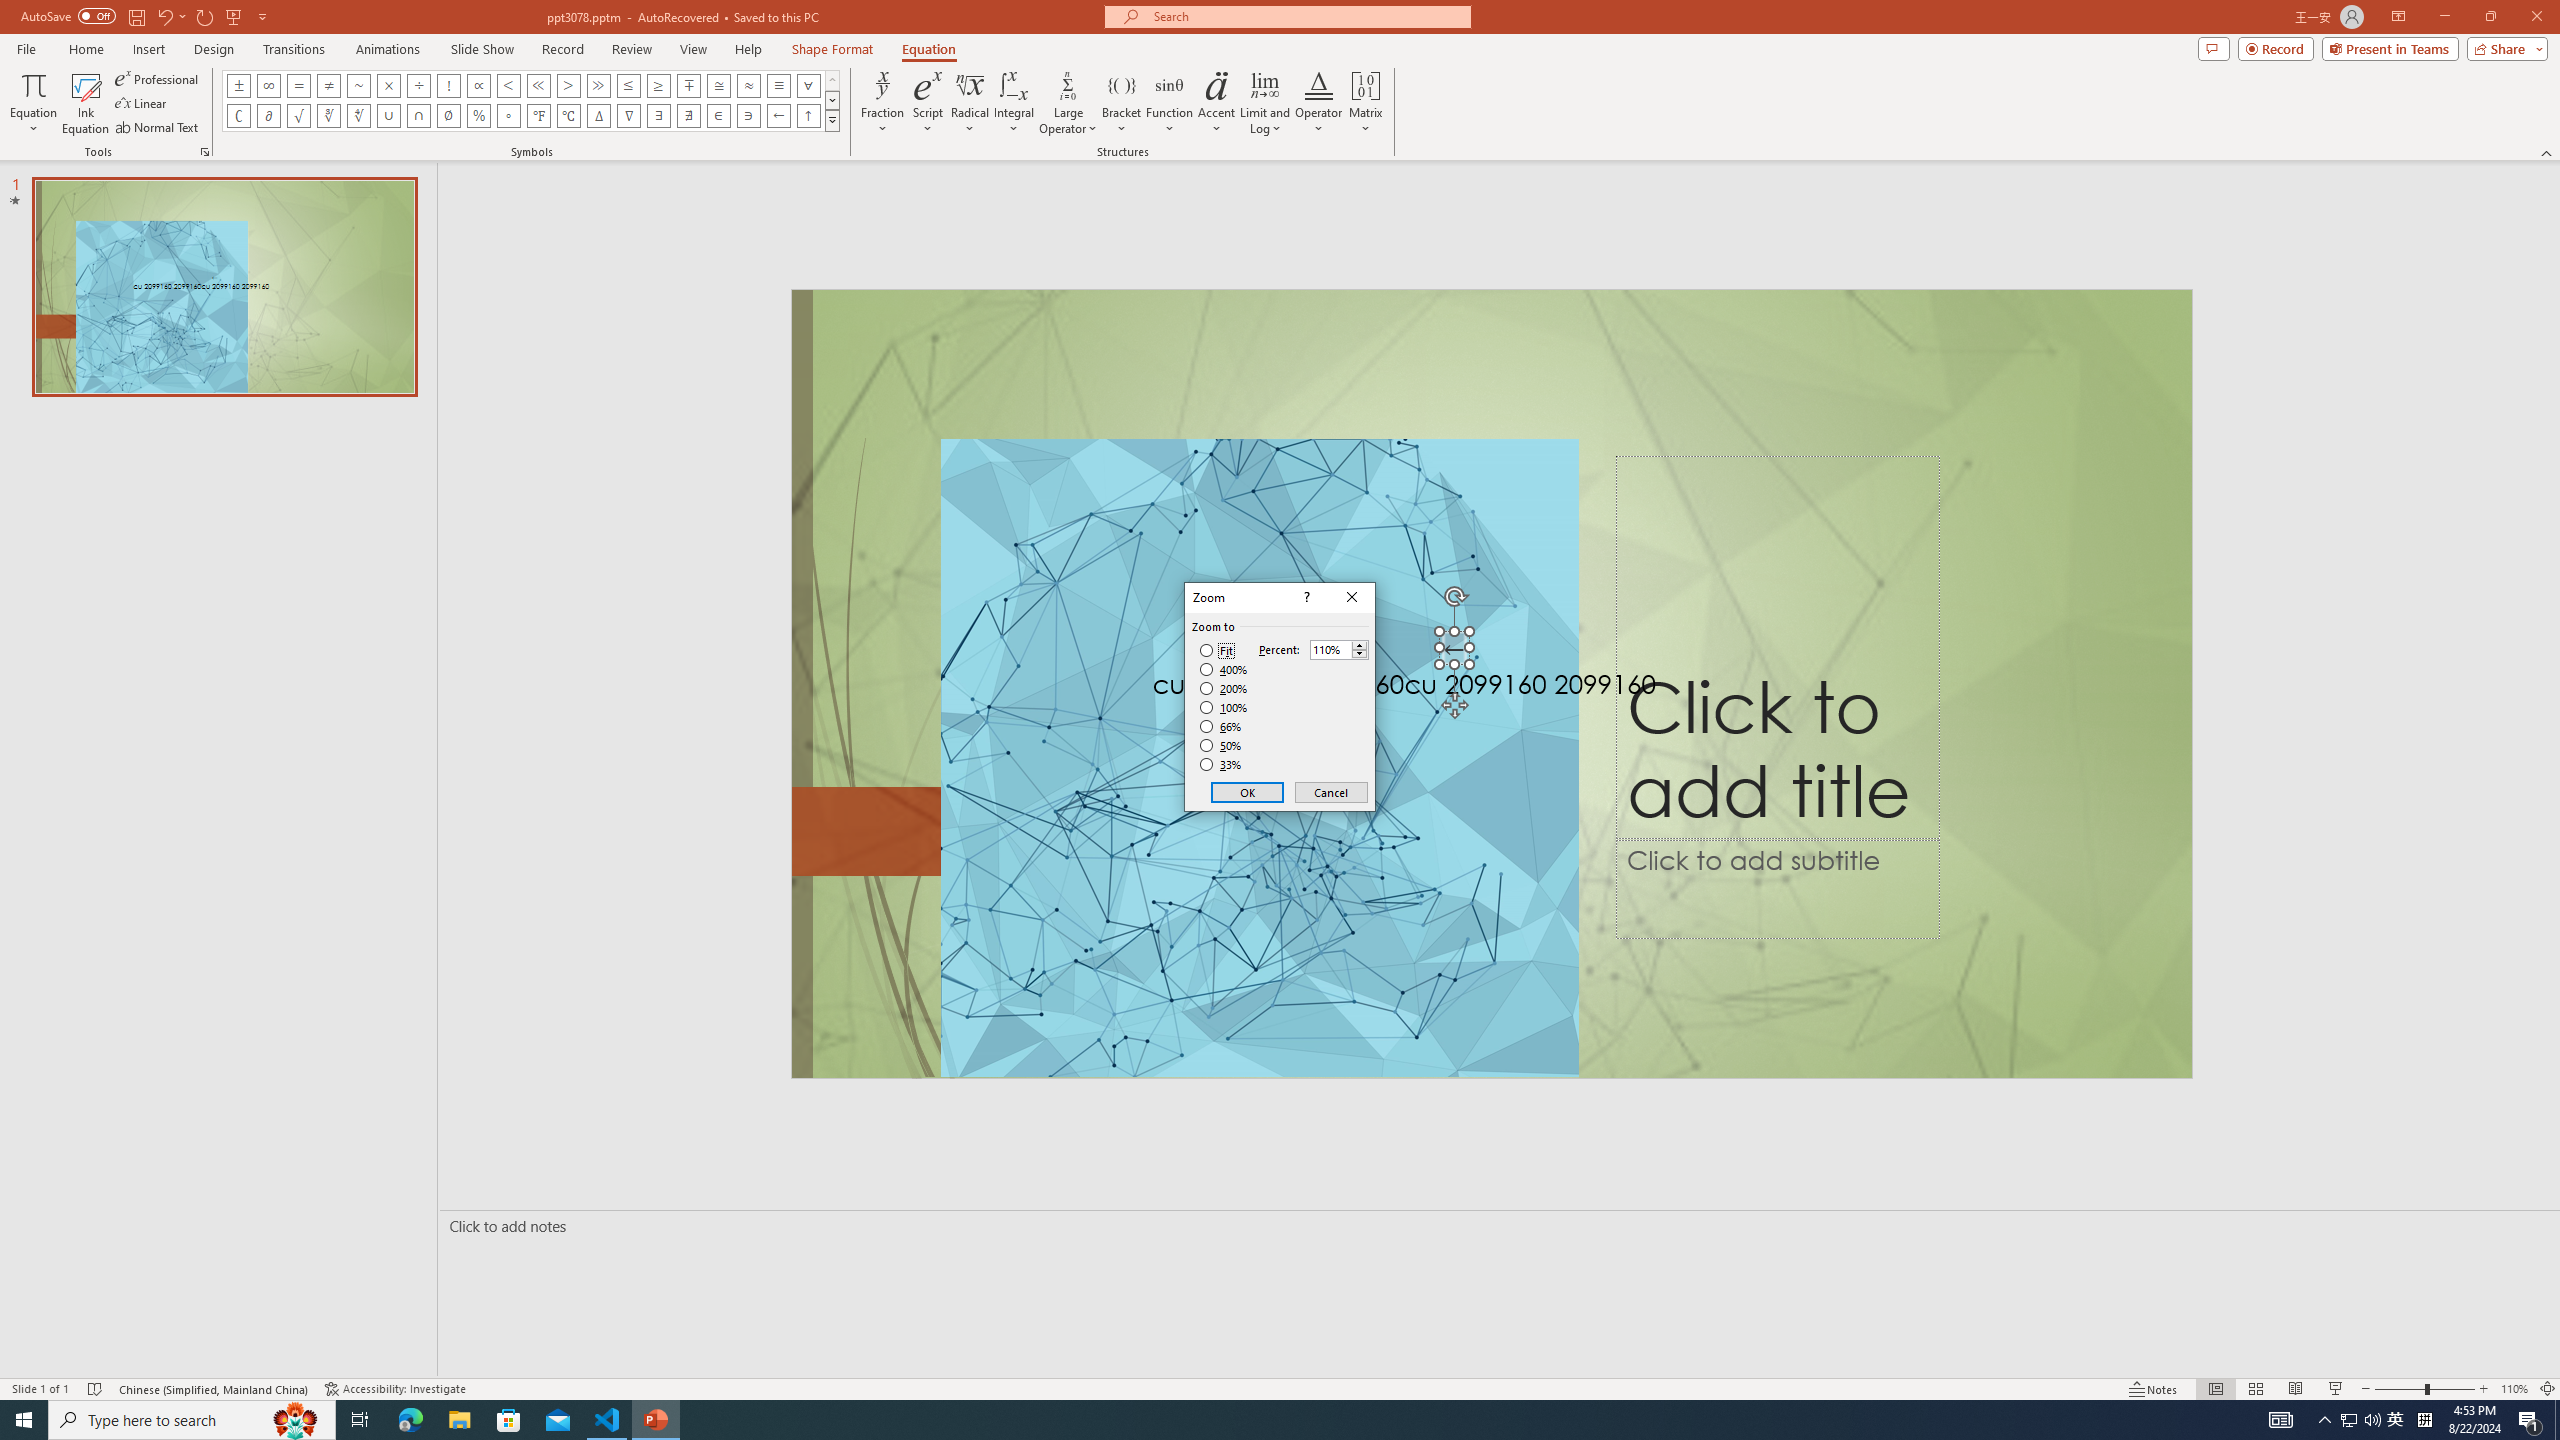  I want to click on Cancel, so click(1330, 792).